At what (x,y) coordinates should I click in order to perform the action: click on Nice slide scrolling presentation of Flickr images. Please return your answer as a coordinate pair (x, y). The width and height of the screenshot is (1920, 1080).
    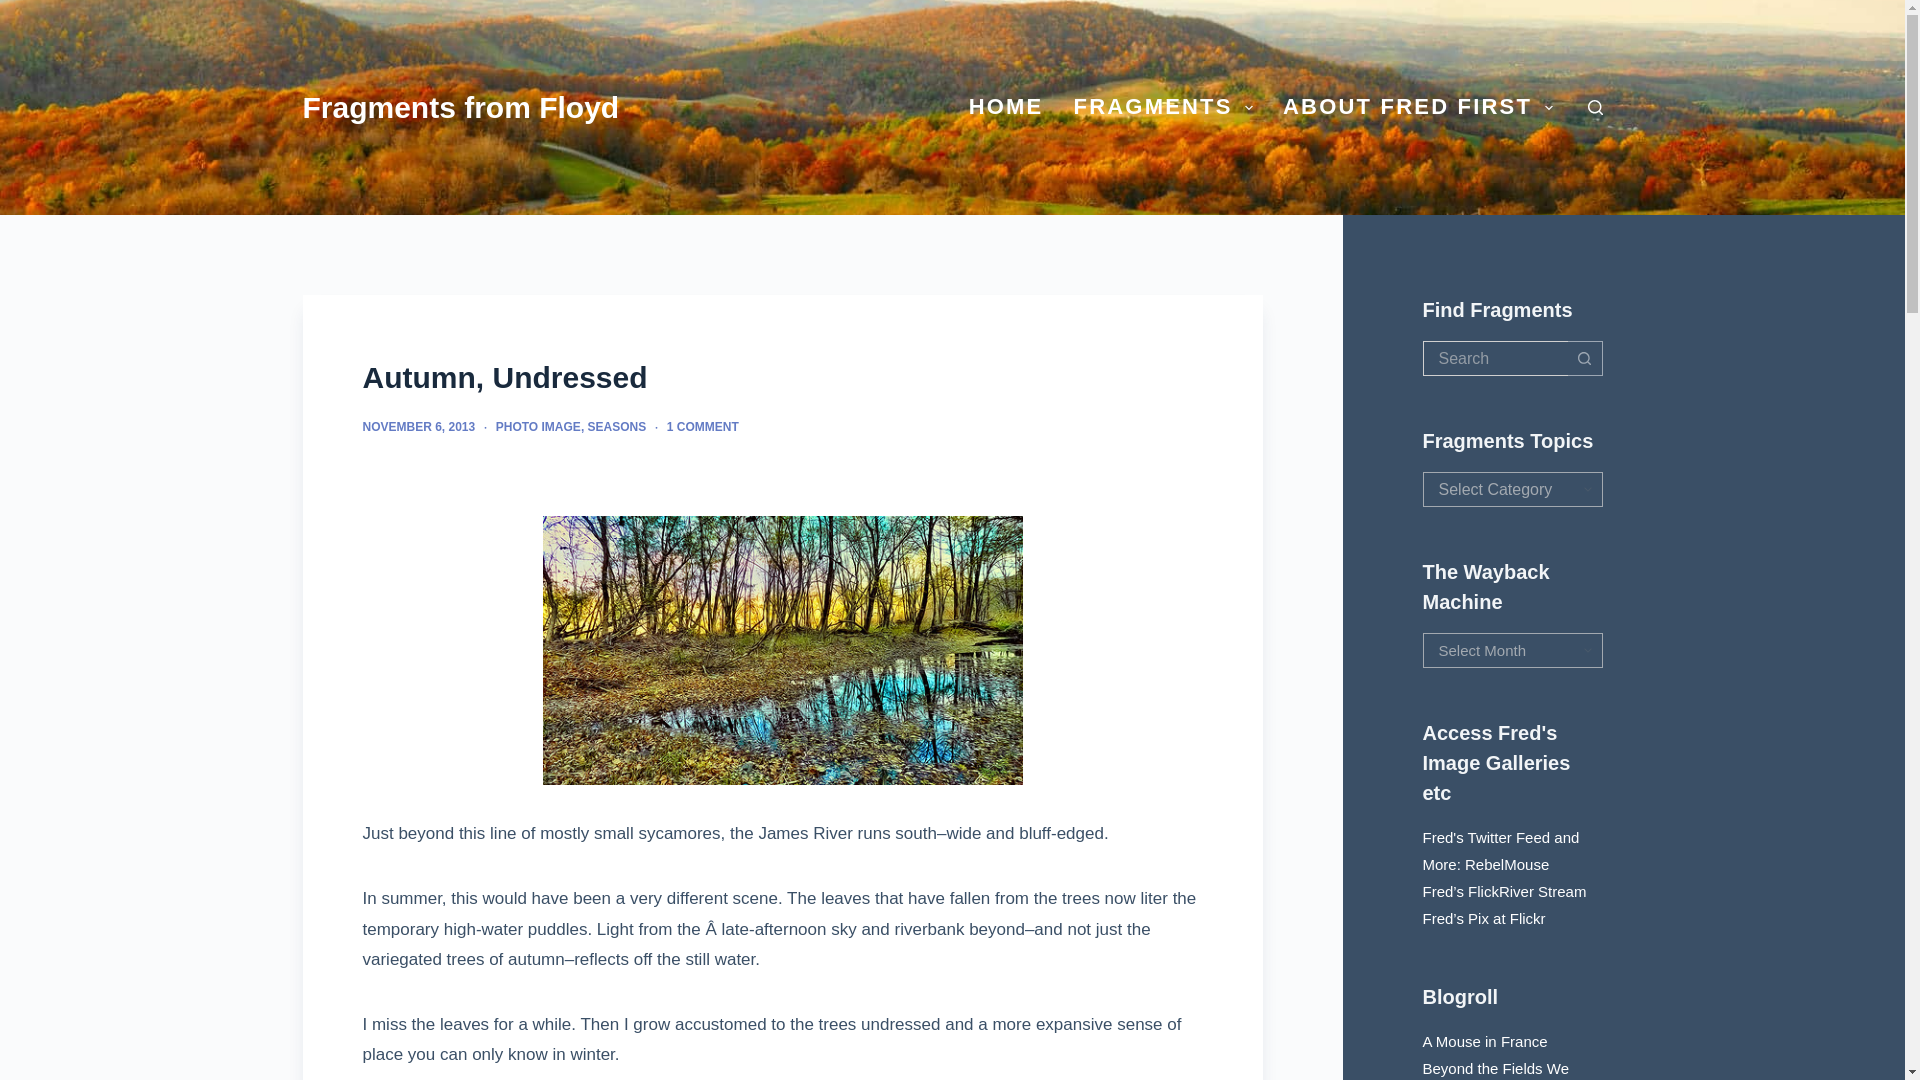
    Looking at the image, I should click on (1504, 891).